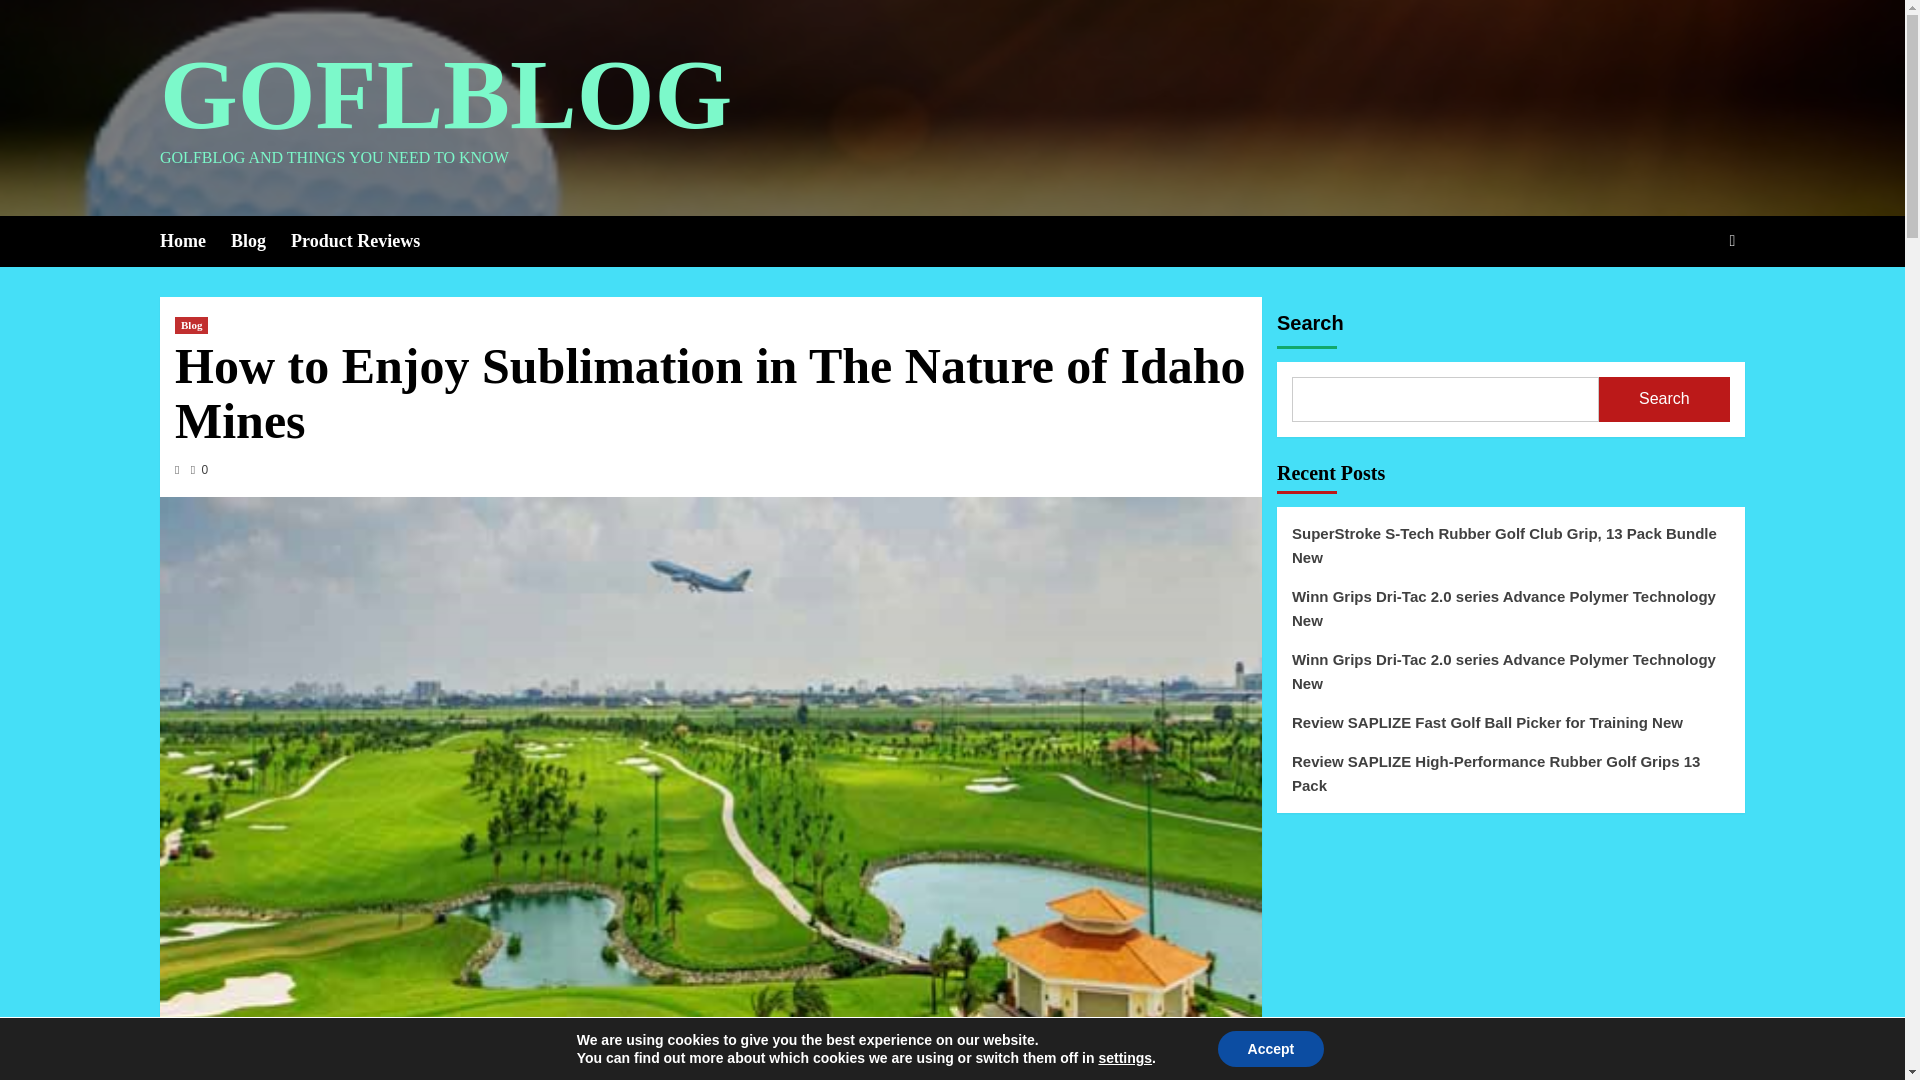 This screenshot has height=1080, width=1920. What do you see at coordinates (198, 470) in the screenshot?
I see `0` at bounding box center [198, 470].